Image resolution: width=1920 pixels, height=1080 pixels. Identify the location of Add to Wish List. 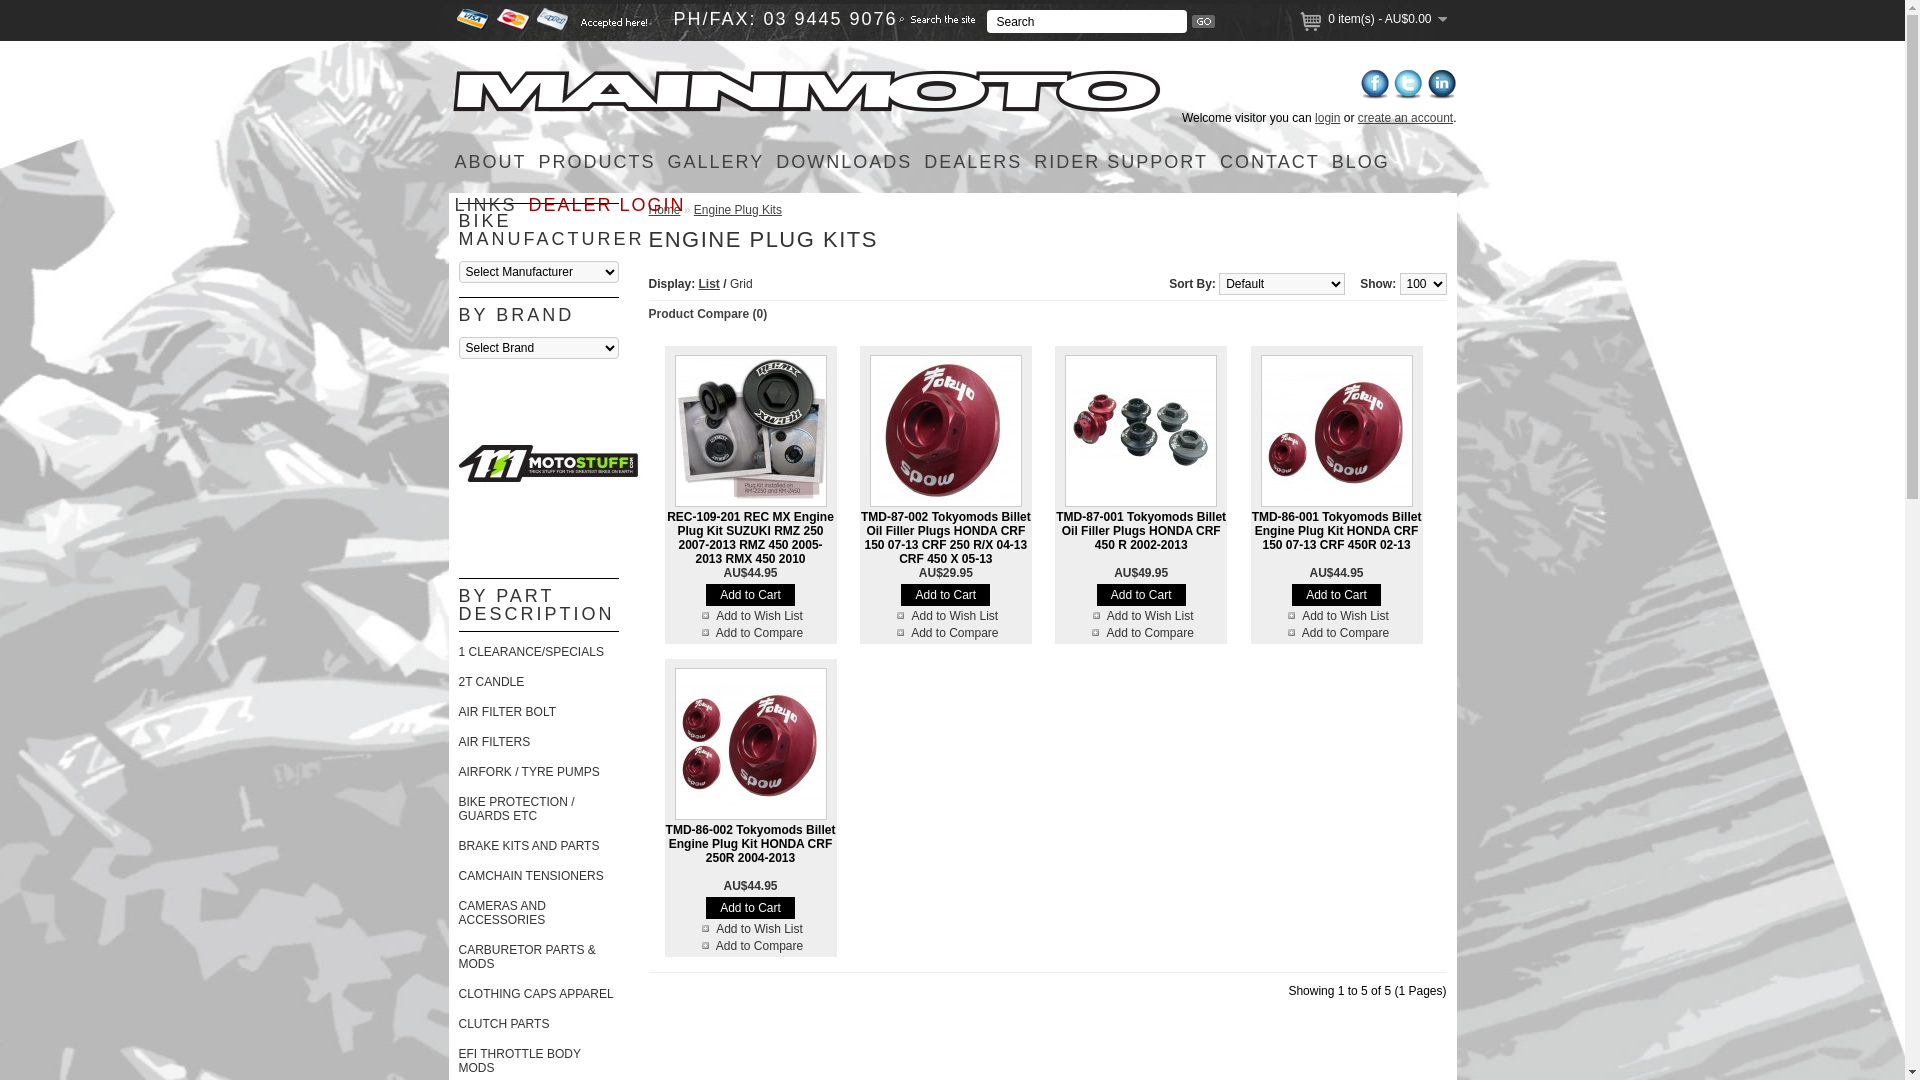
(1336, 616).